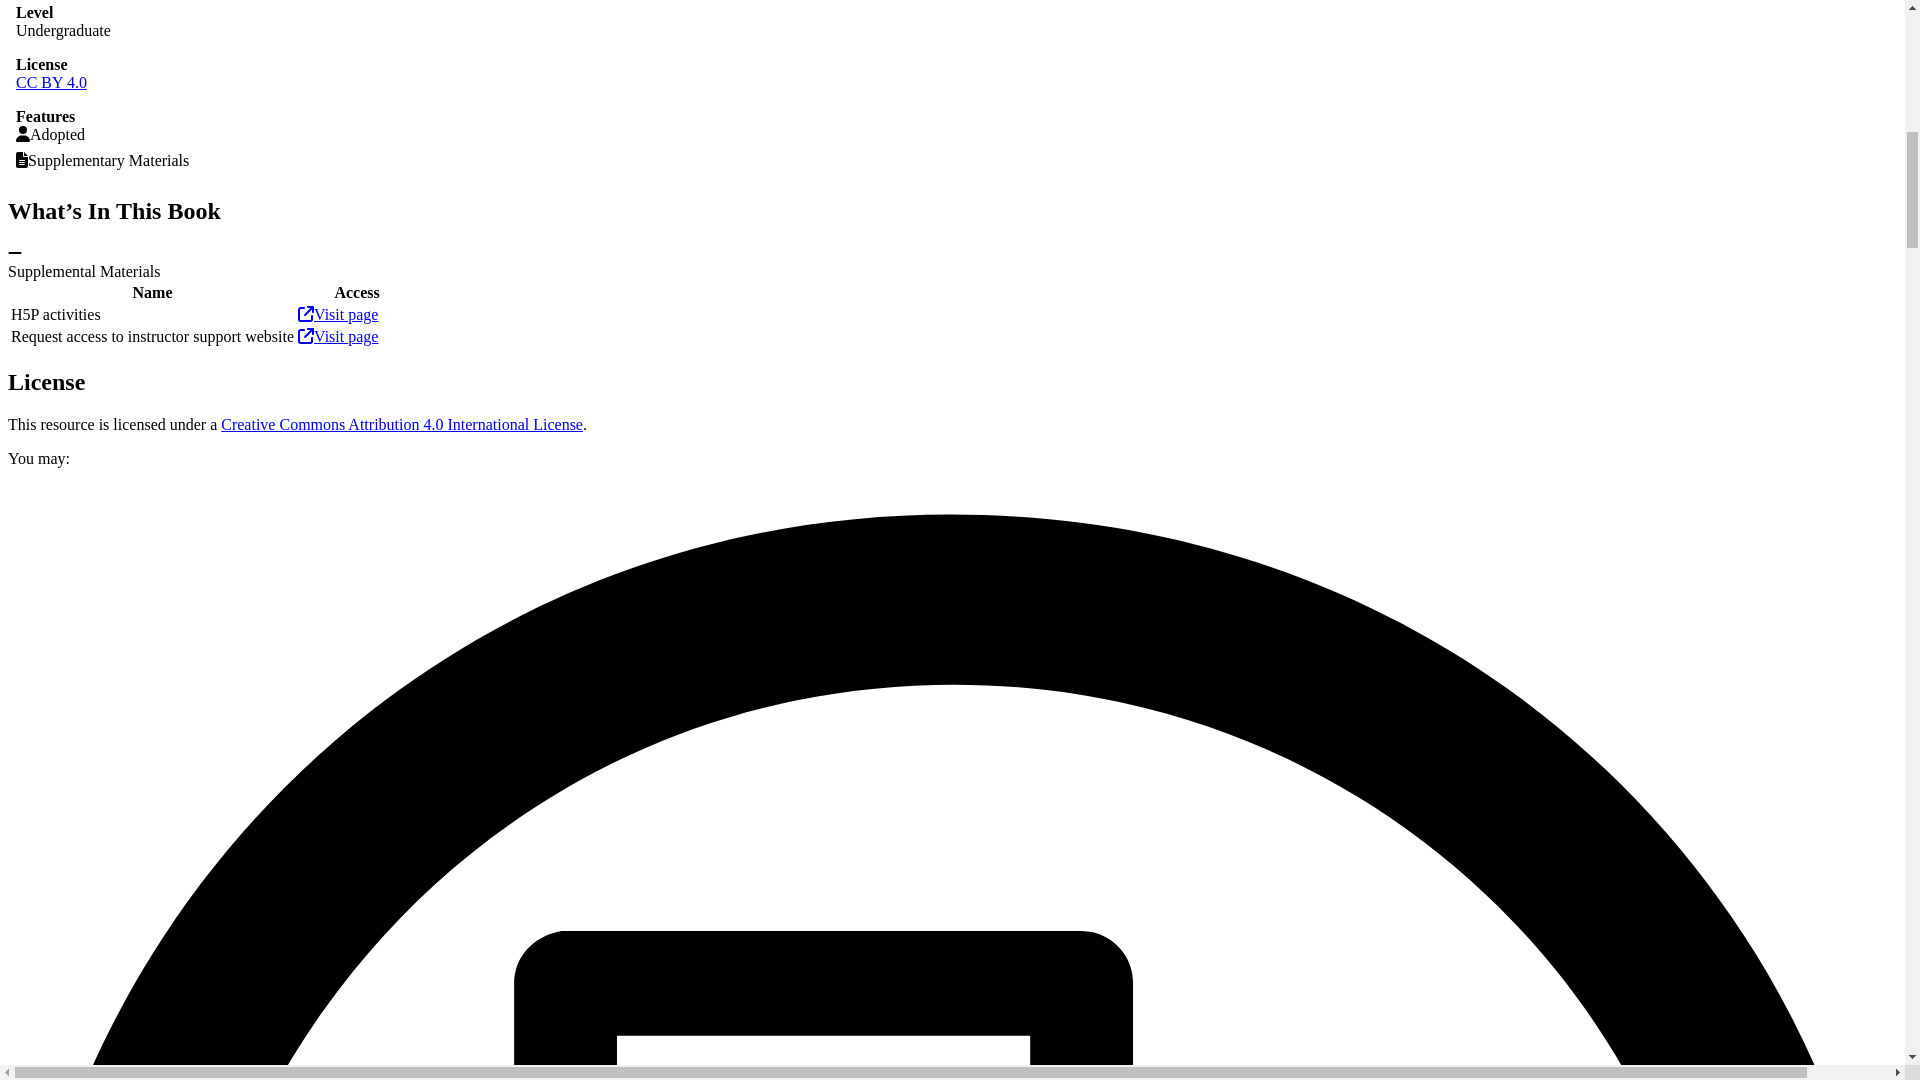 Image resolution: width=1920 pixels, height=1080 pixels. Describe the element at coordinates (402, 424) in the screenshot. I see `Creative Commons Attribution 4.0 International License` at that location.